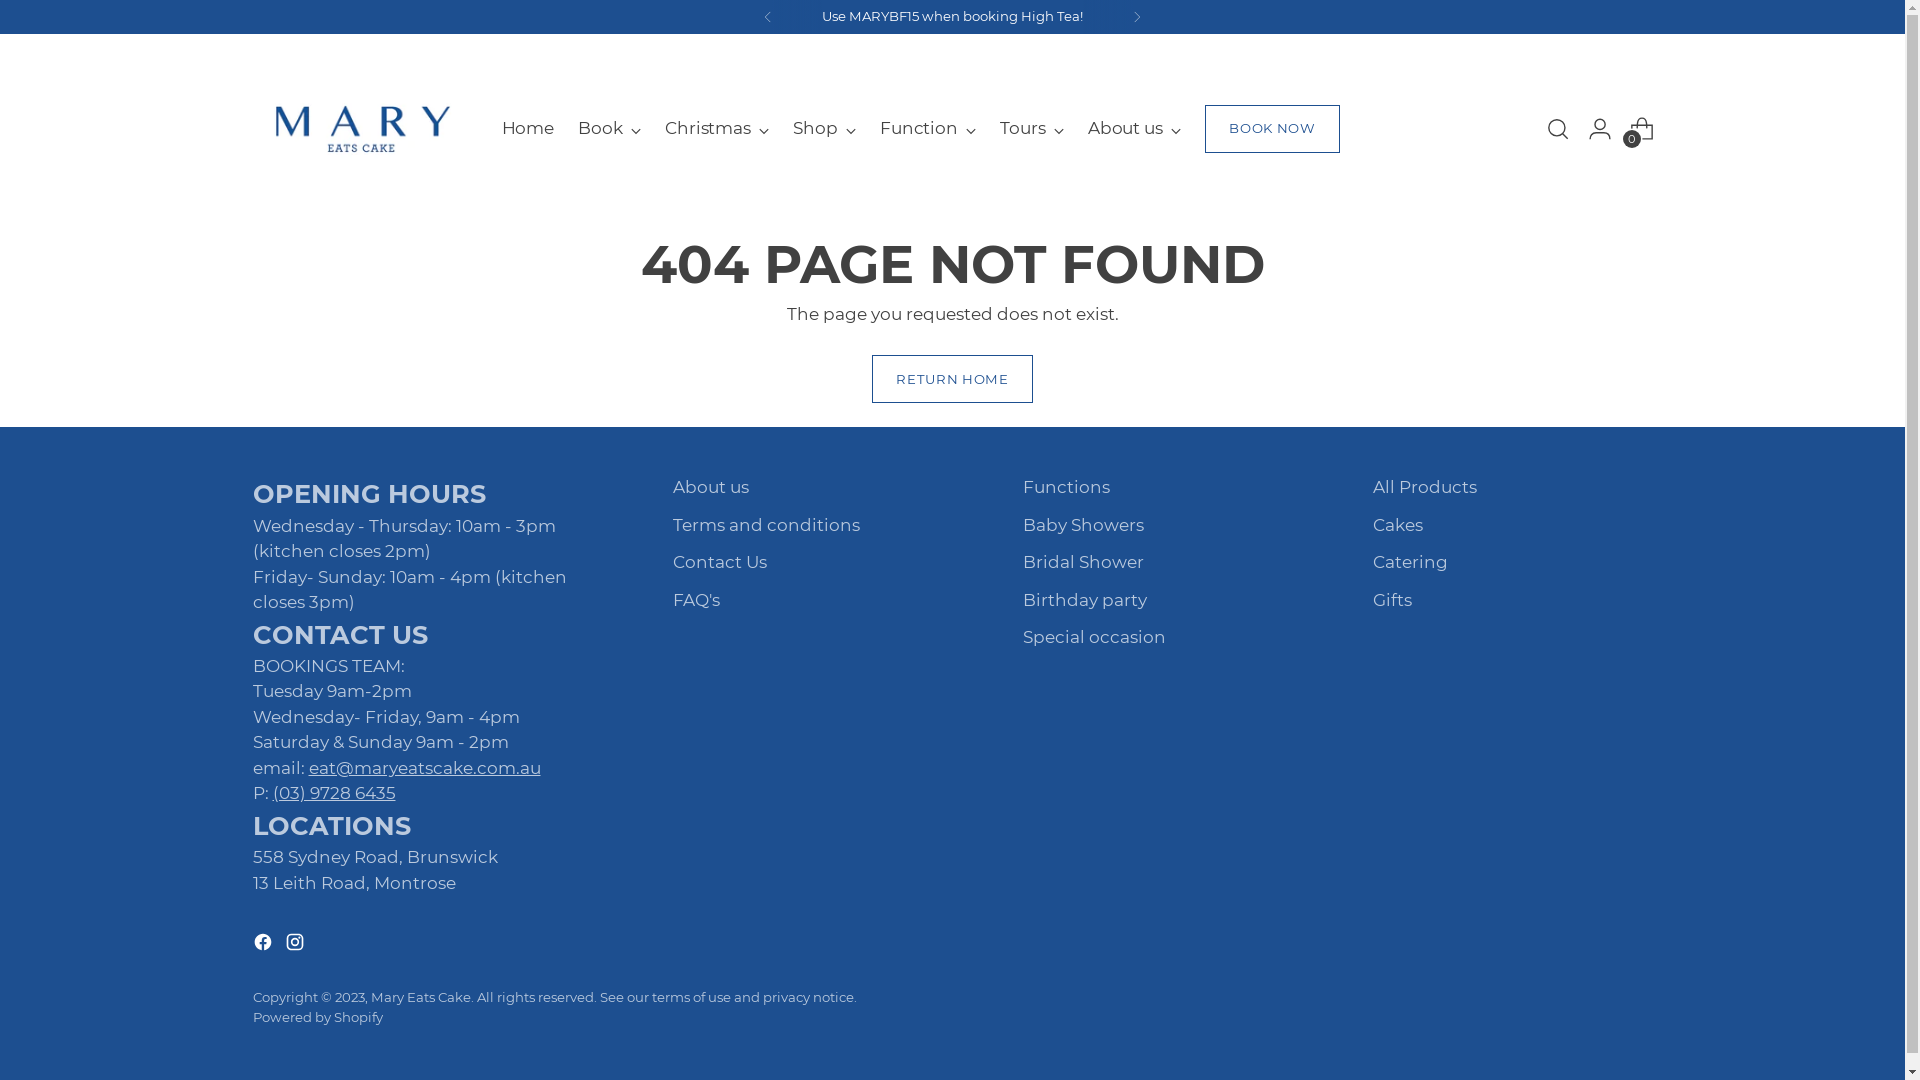 This screenshot has width=1920, height=1080. I want to click on eat@maryeatscake.com.au, so click(424, 768).